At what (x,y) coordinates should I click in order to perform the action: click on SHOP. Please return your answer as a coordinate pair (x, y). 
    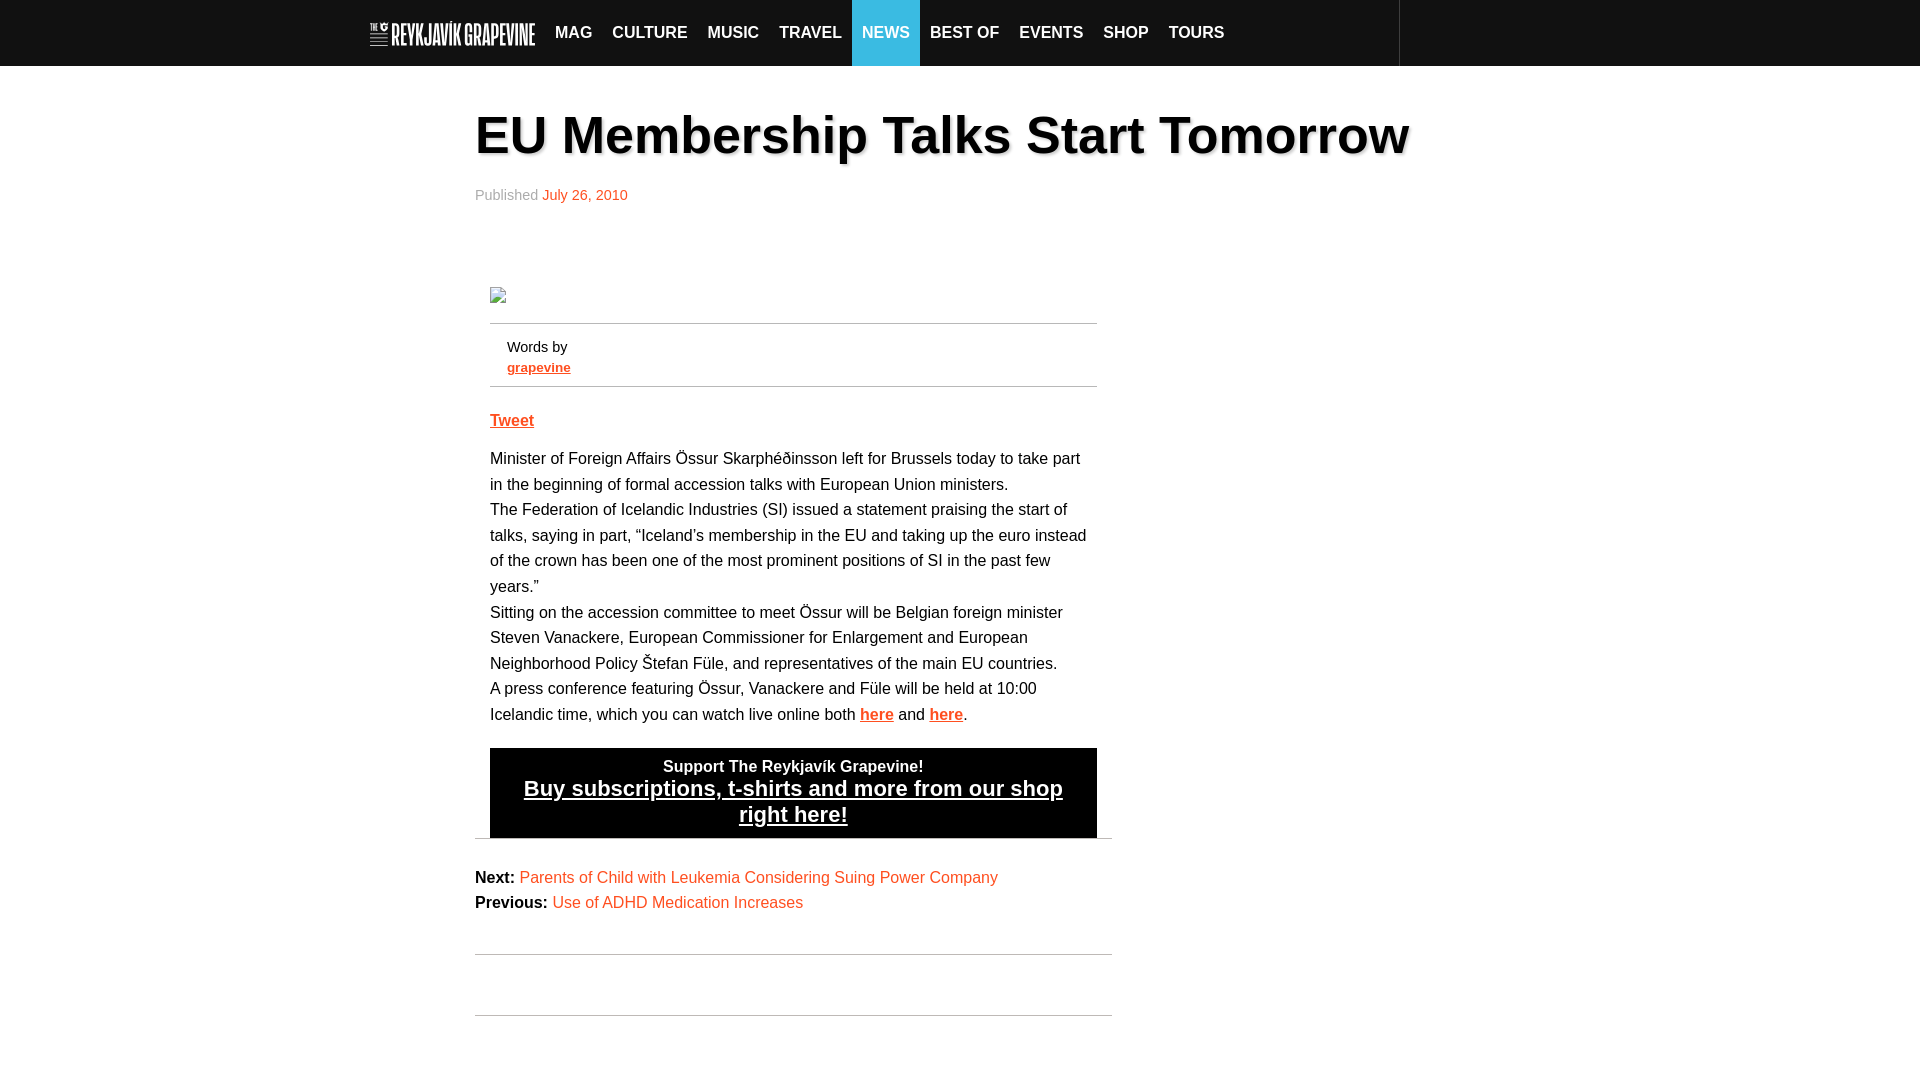
    Looking at the image, I should click on (1124, 32).